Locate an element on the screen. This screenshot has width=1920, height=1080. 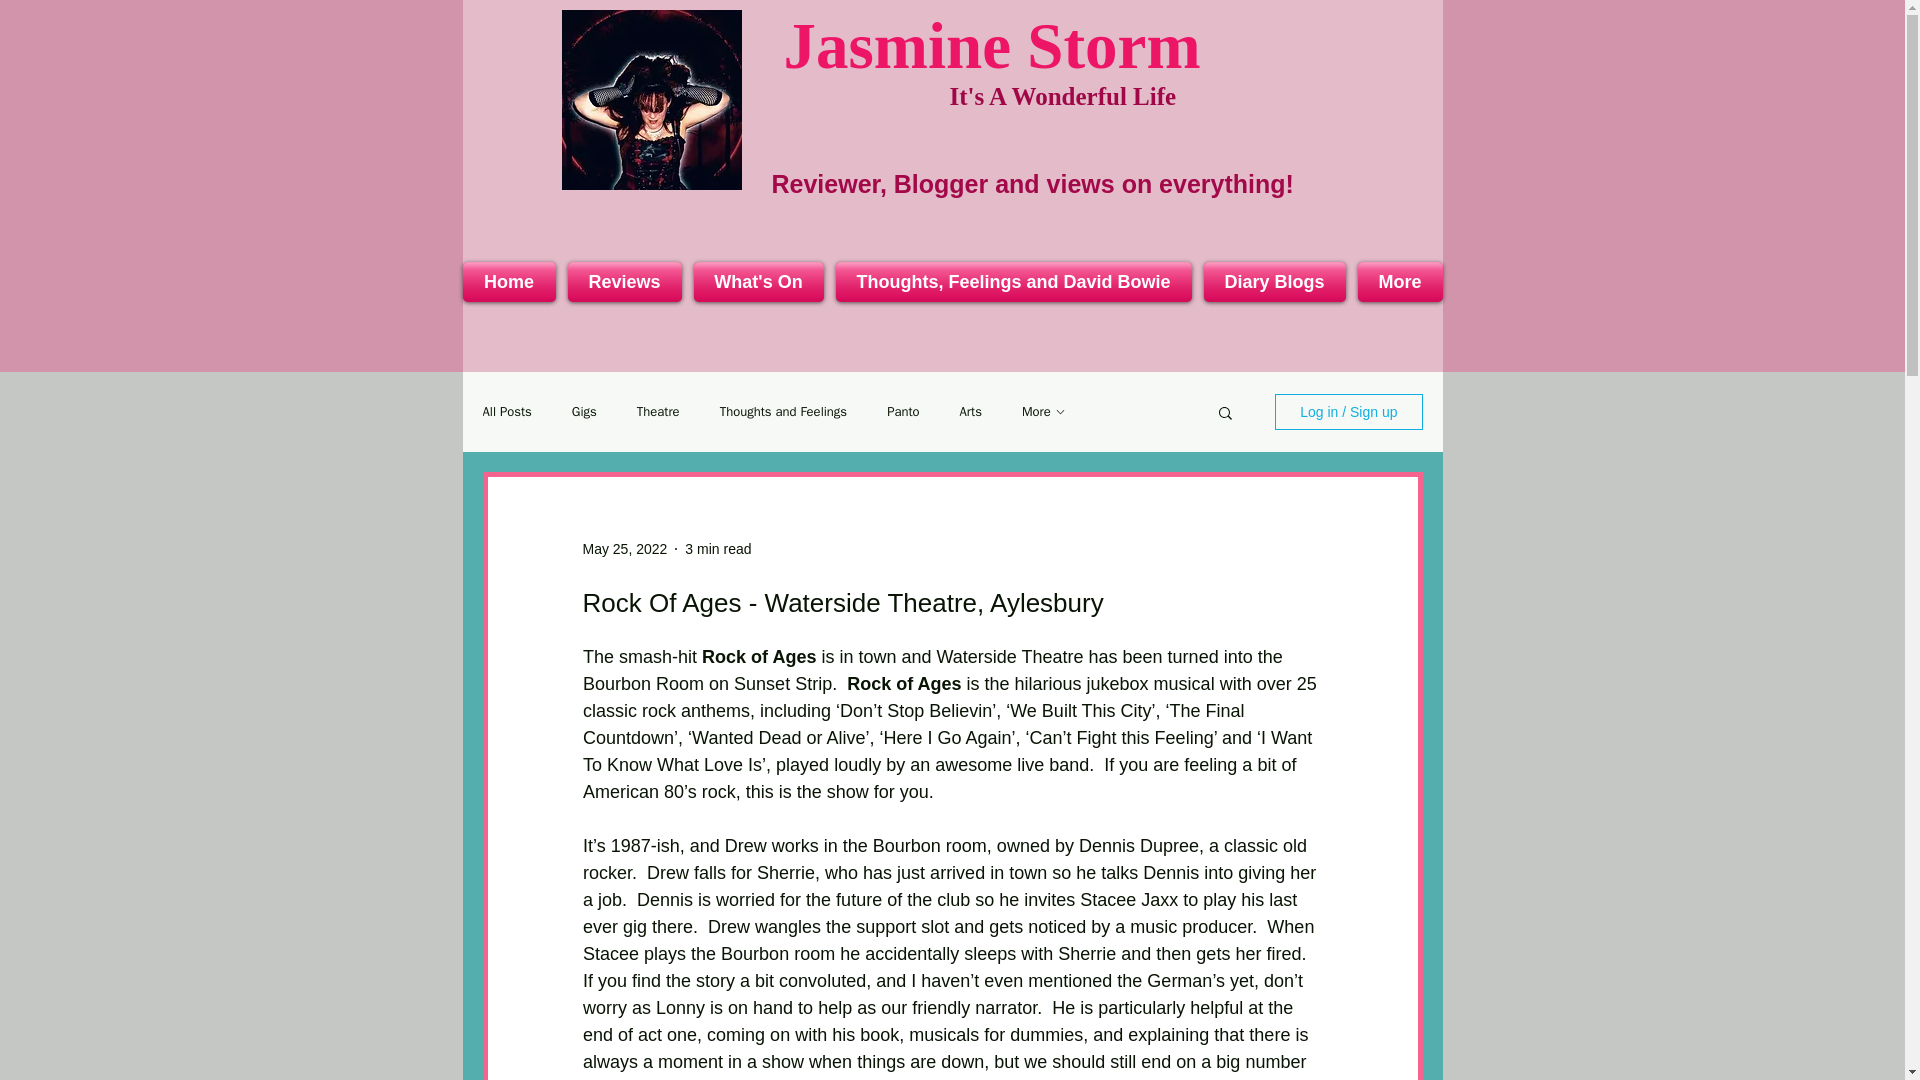
Arts is located at coordinates (970, 412).